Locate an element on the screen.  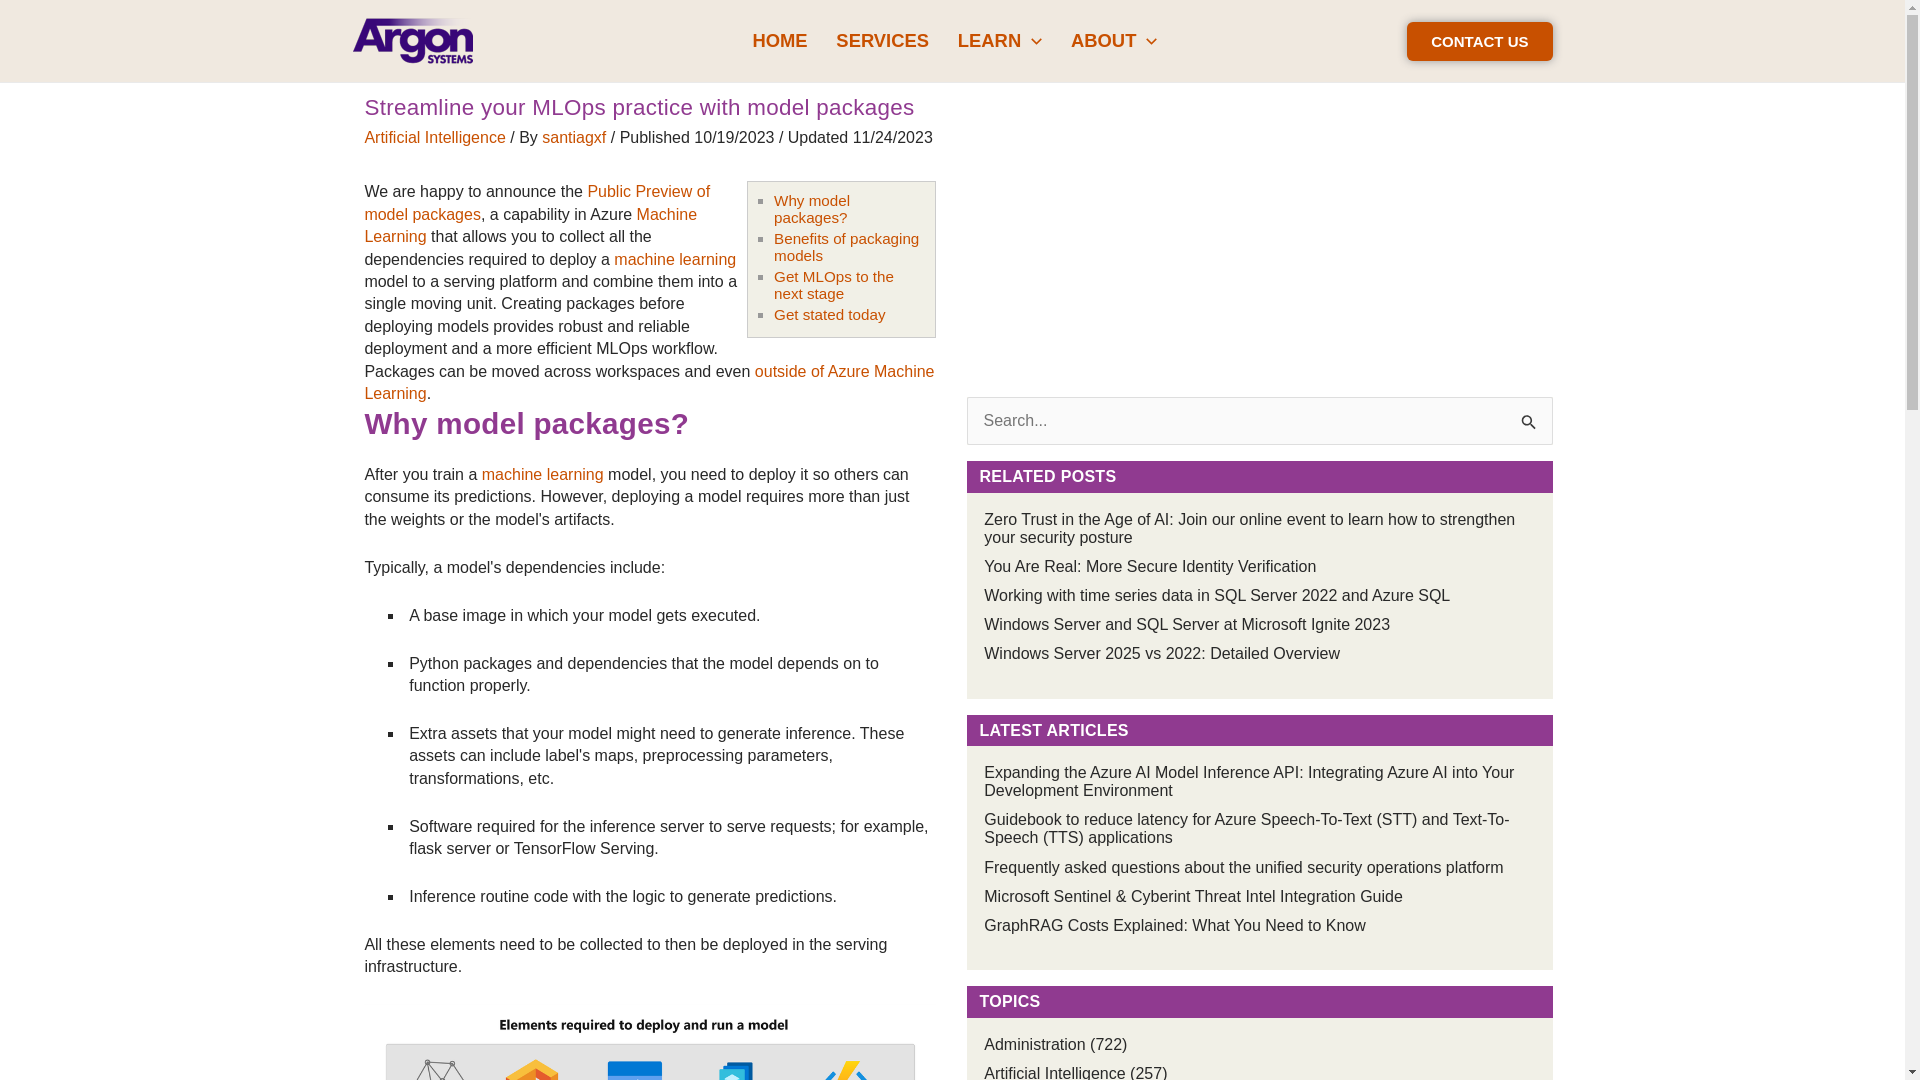
machine learning is located at coordinates (674, 258).